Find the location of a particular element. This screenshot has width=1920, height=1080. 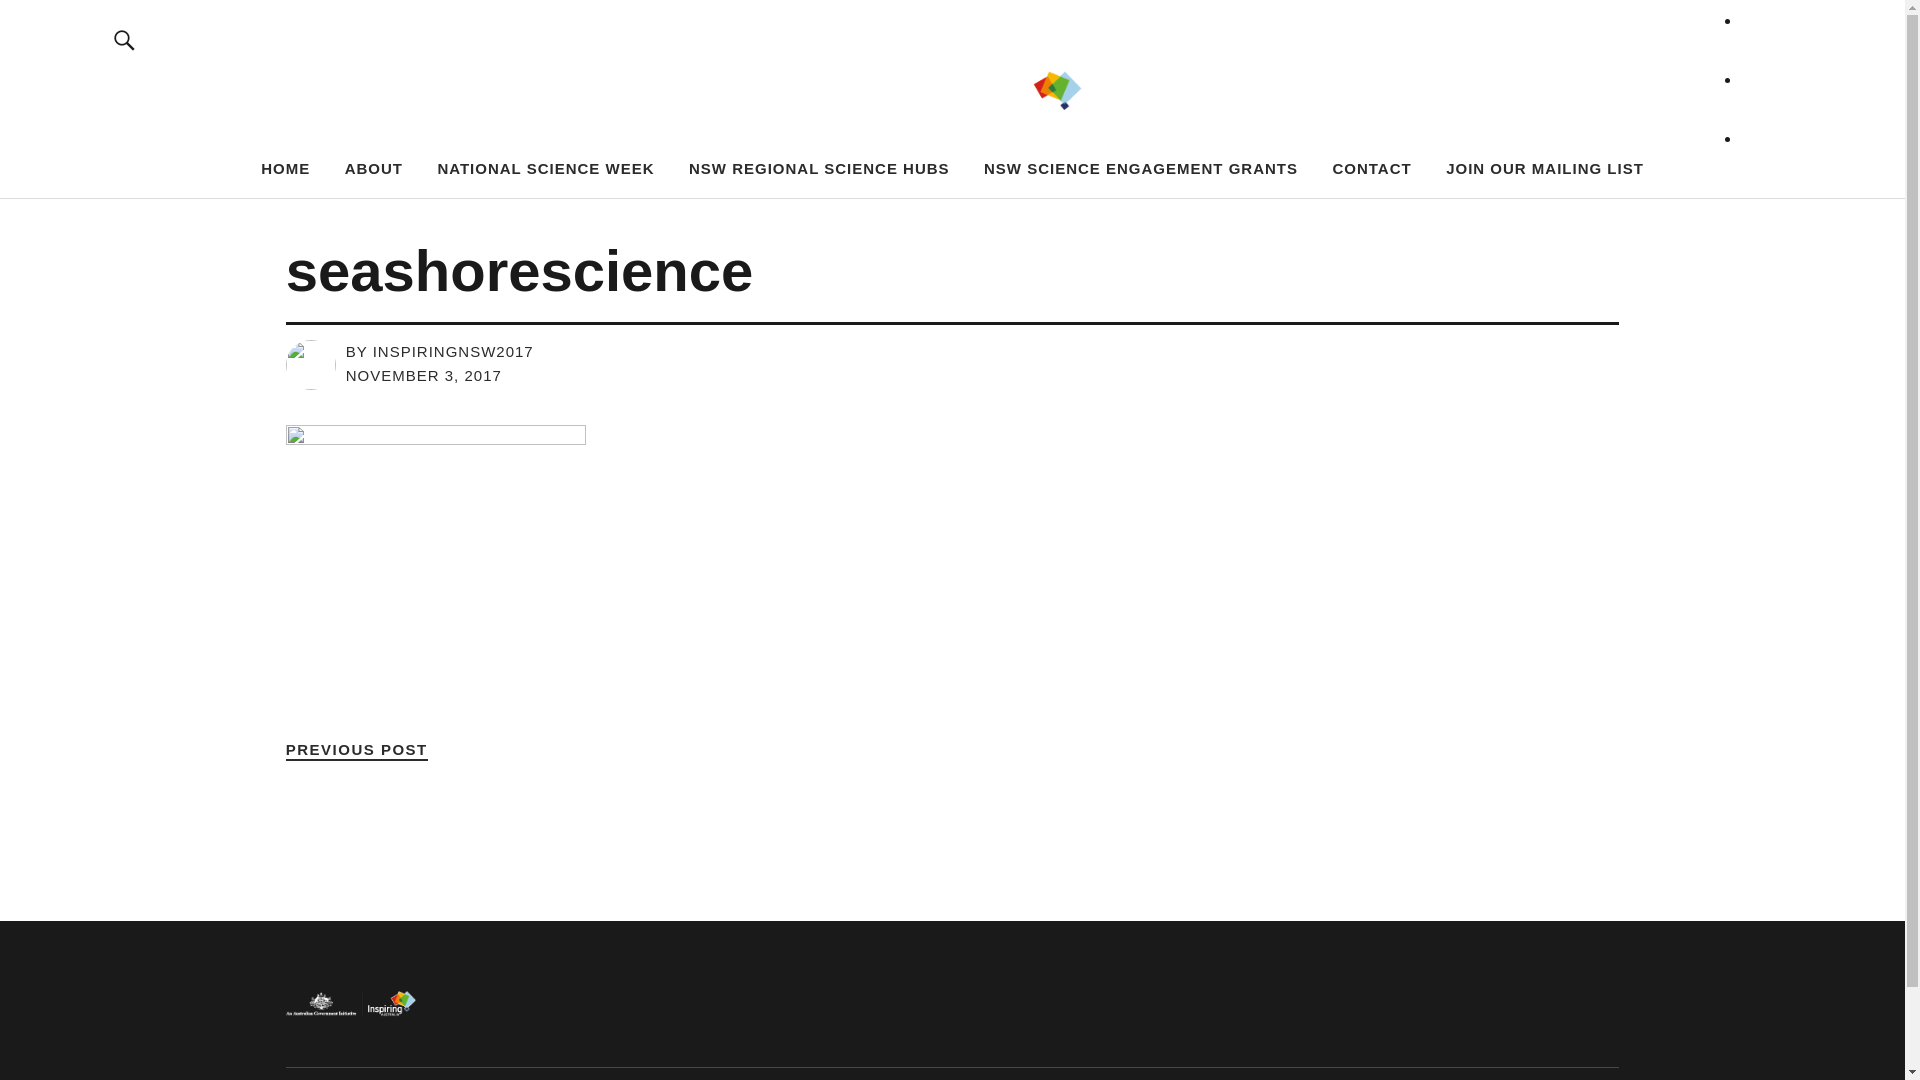

PREVIOUS POST is located at coordinates (357, 750).